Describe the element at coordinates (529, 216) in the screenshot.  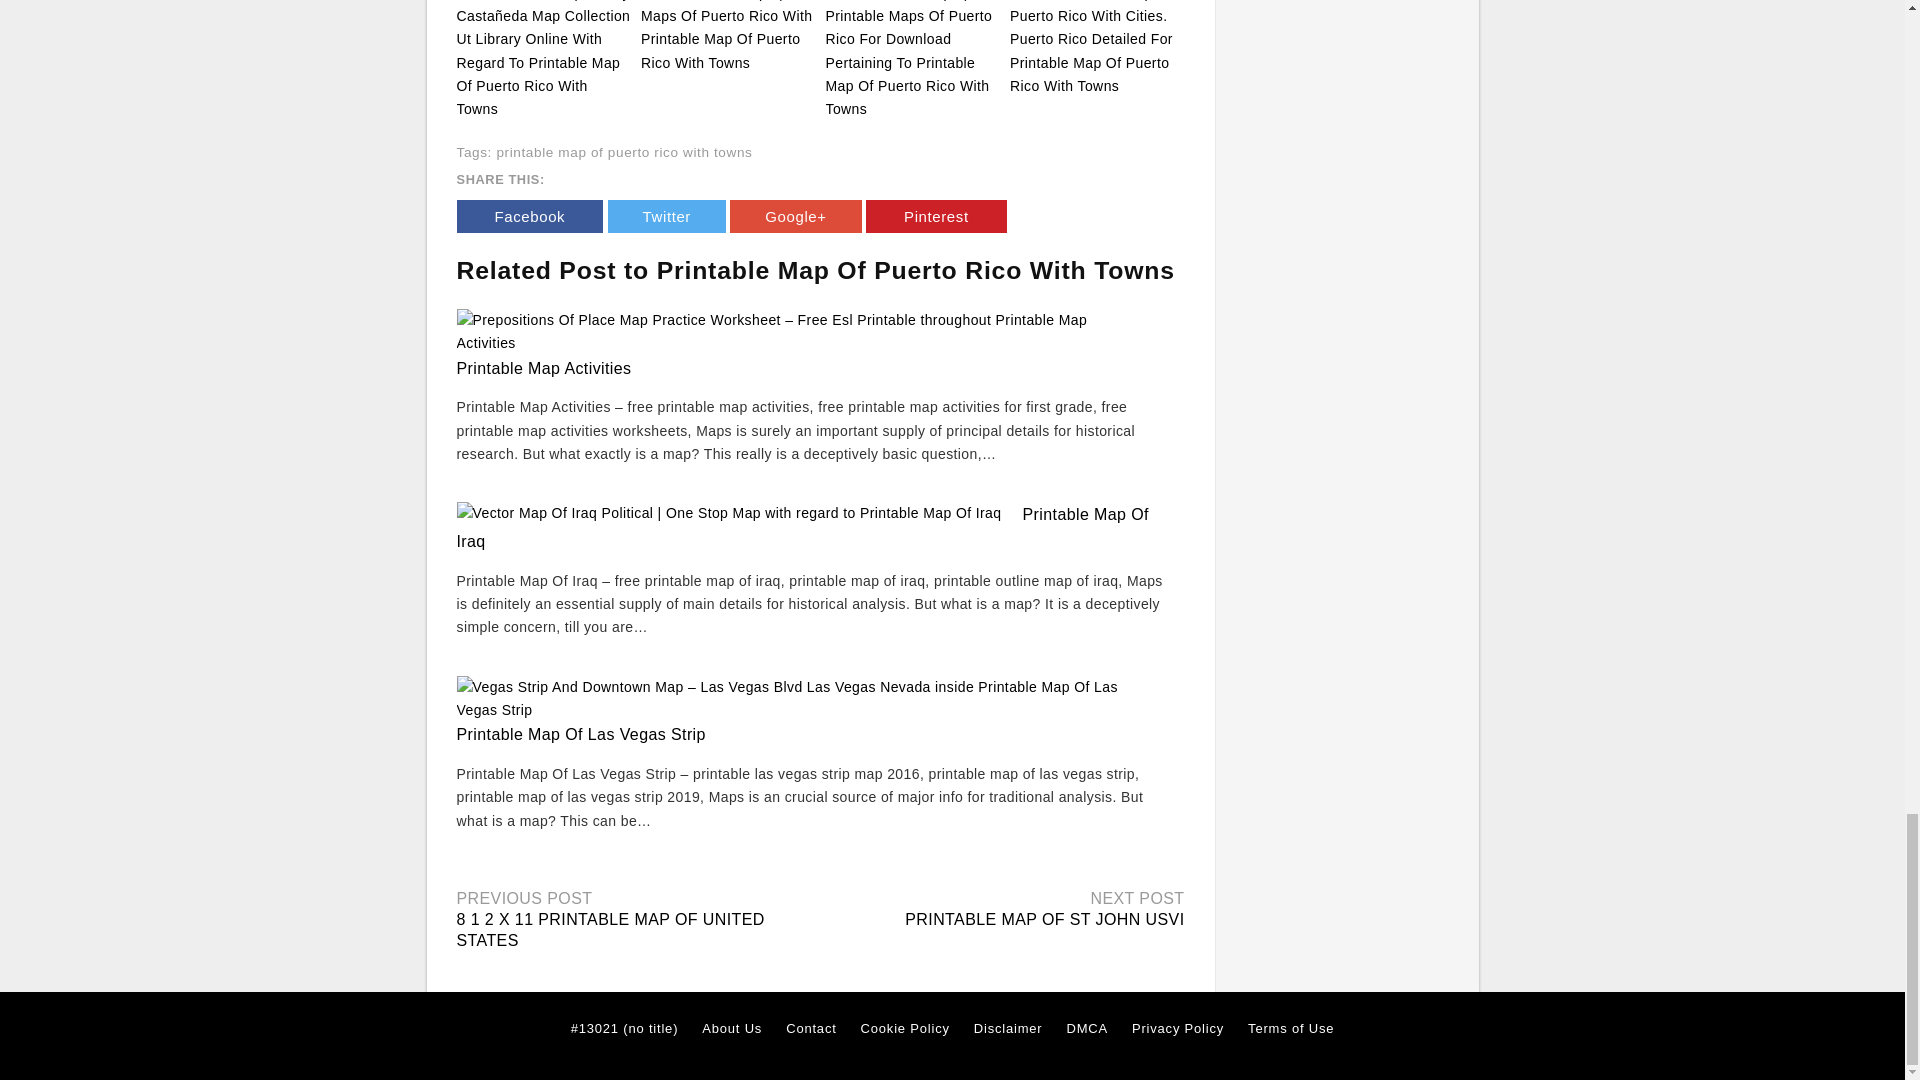
I see `Facebook` at that location.